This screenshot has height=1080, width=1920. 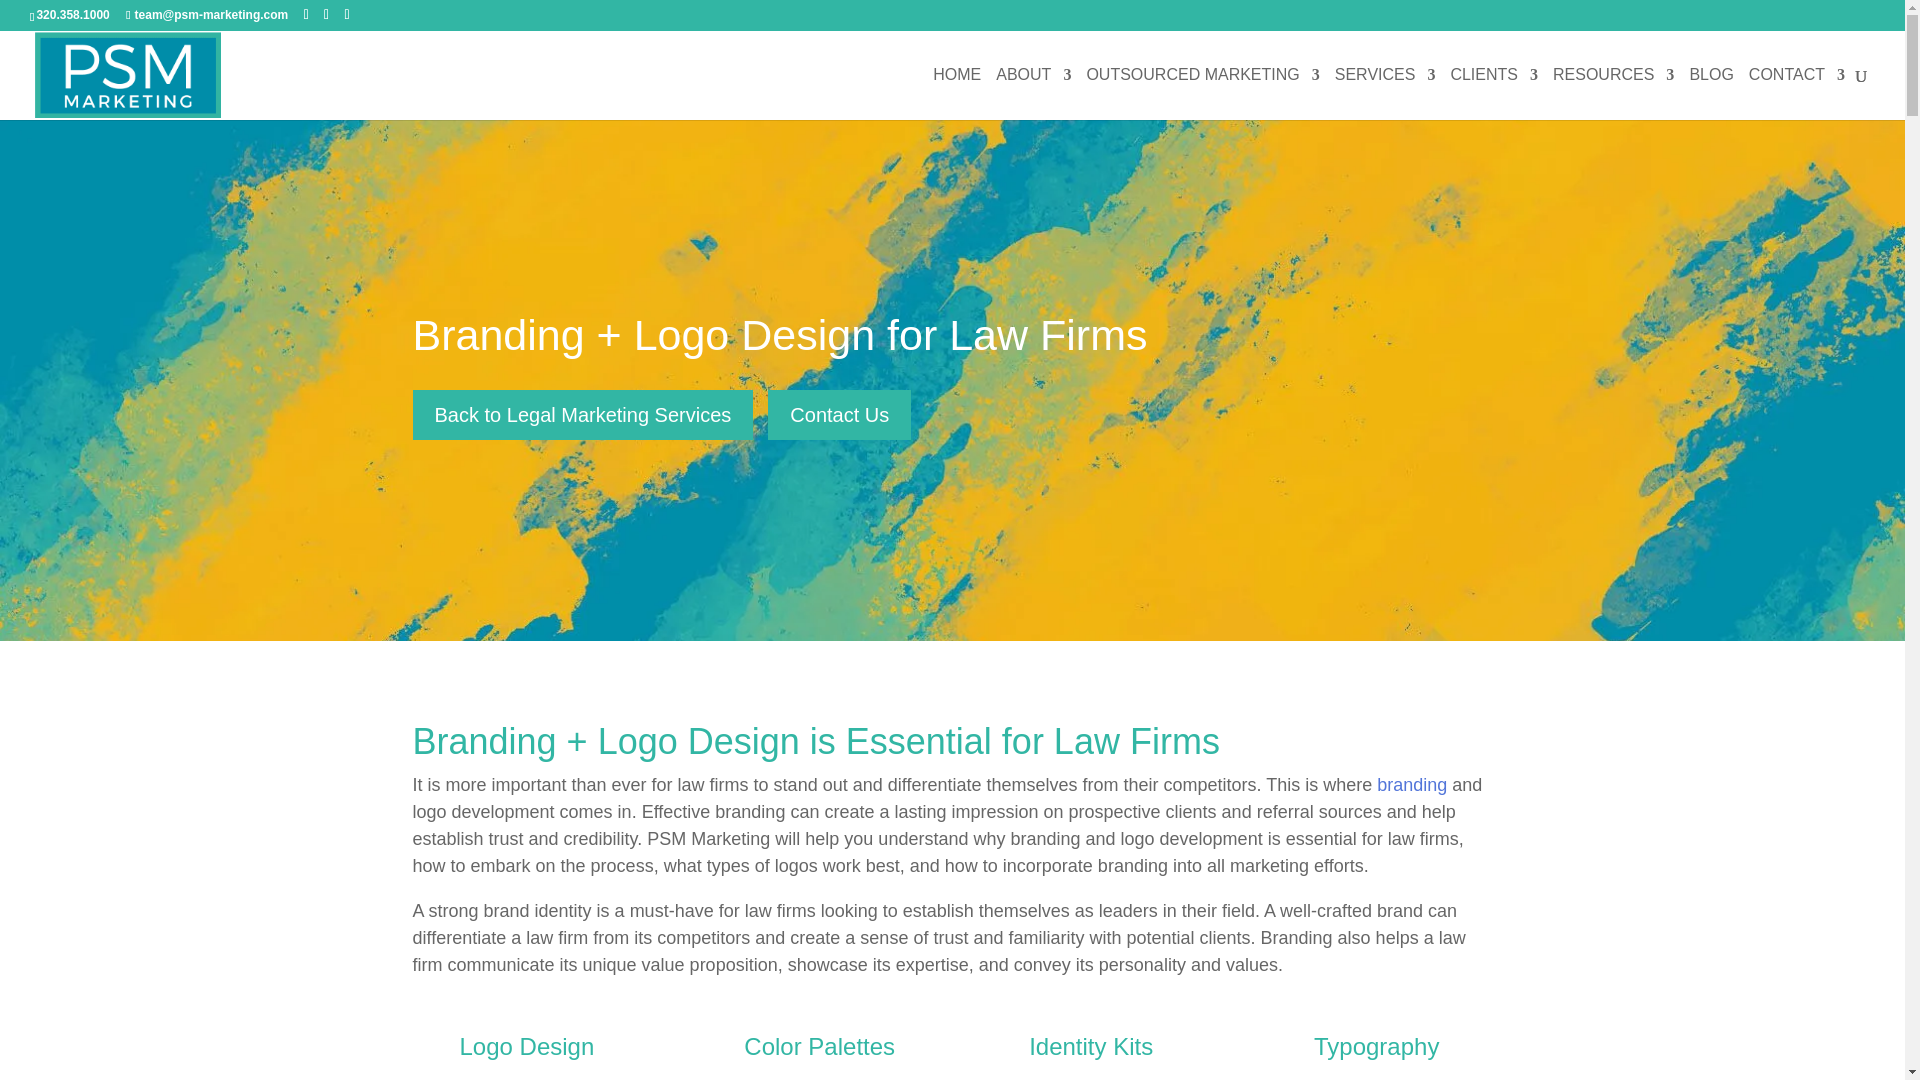 What do you see at coordinates (957, 94) in the screenshot?
I see `HOME` at bounding box center [957, 94].